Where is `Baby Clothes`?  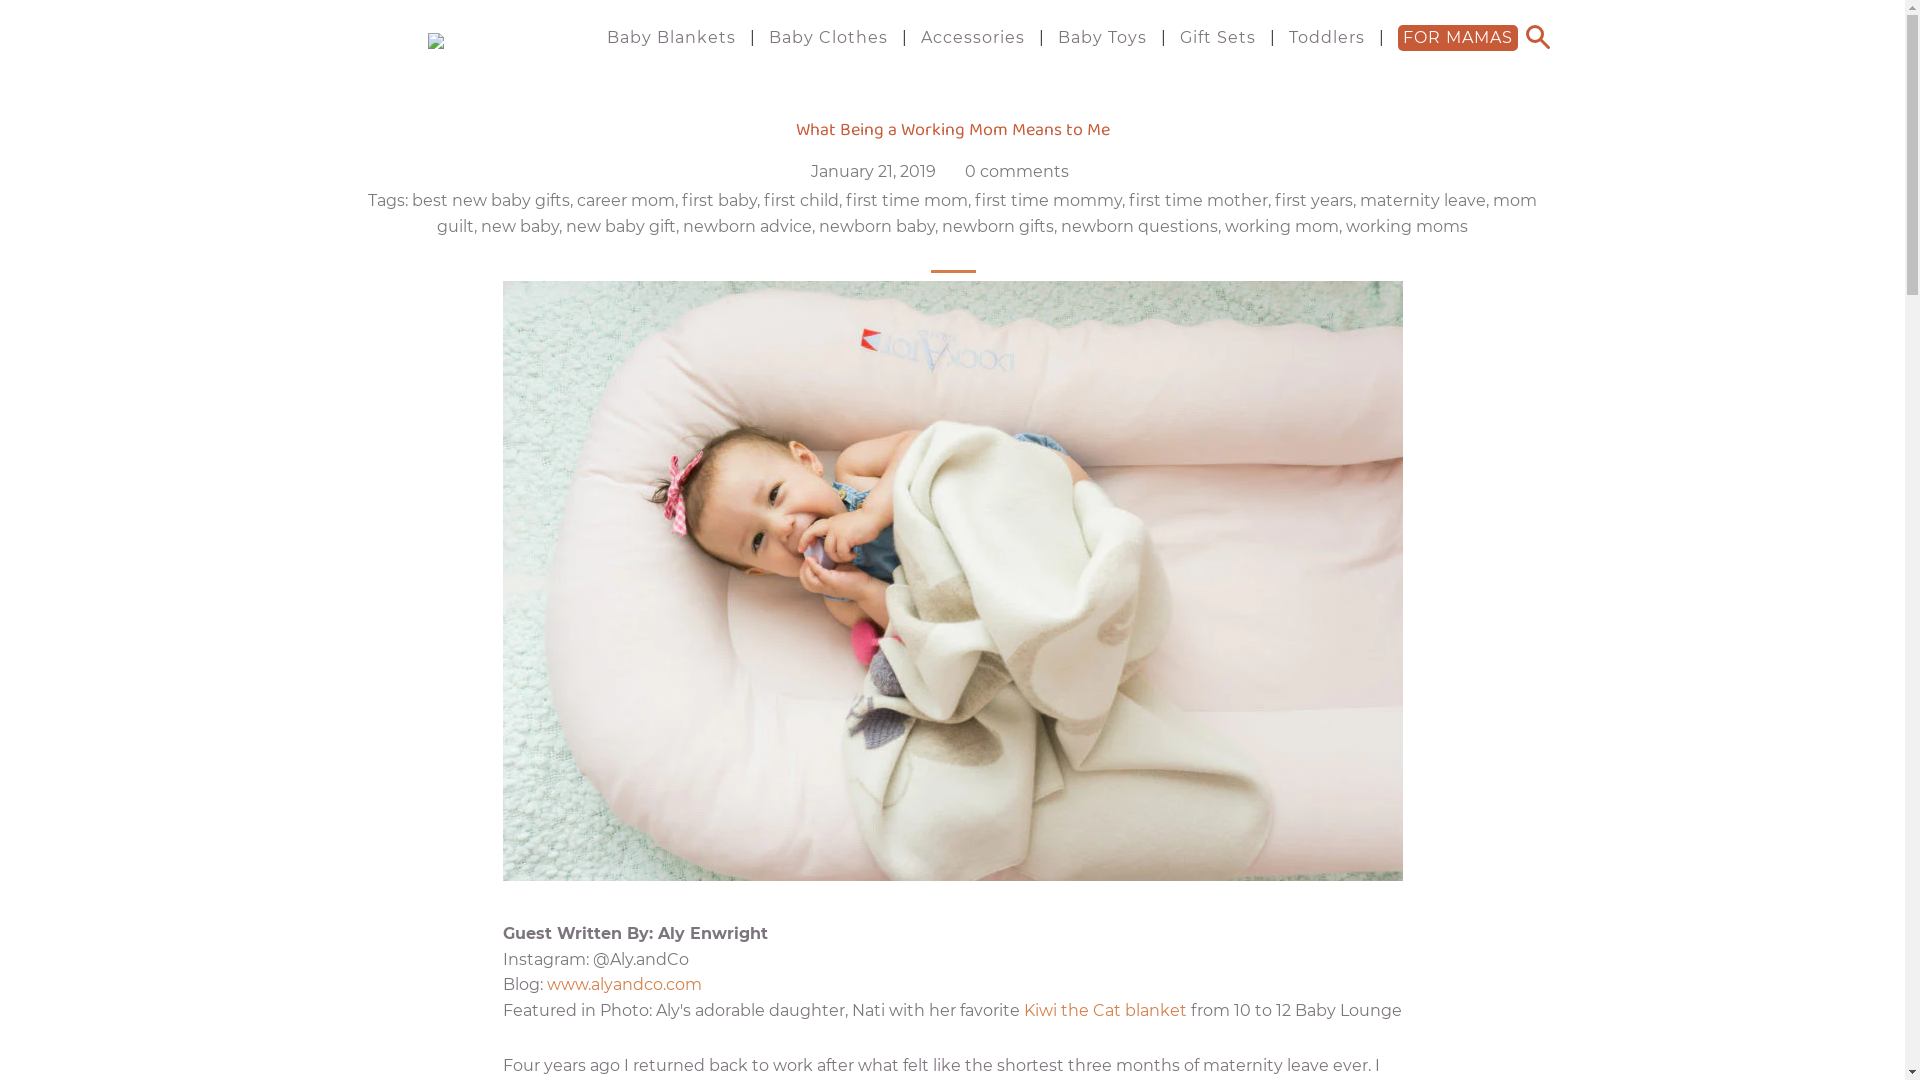
Baby Clothes is located at coordinates (828, 38).